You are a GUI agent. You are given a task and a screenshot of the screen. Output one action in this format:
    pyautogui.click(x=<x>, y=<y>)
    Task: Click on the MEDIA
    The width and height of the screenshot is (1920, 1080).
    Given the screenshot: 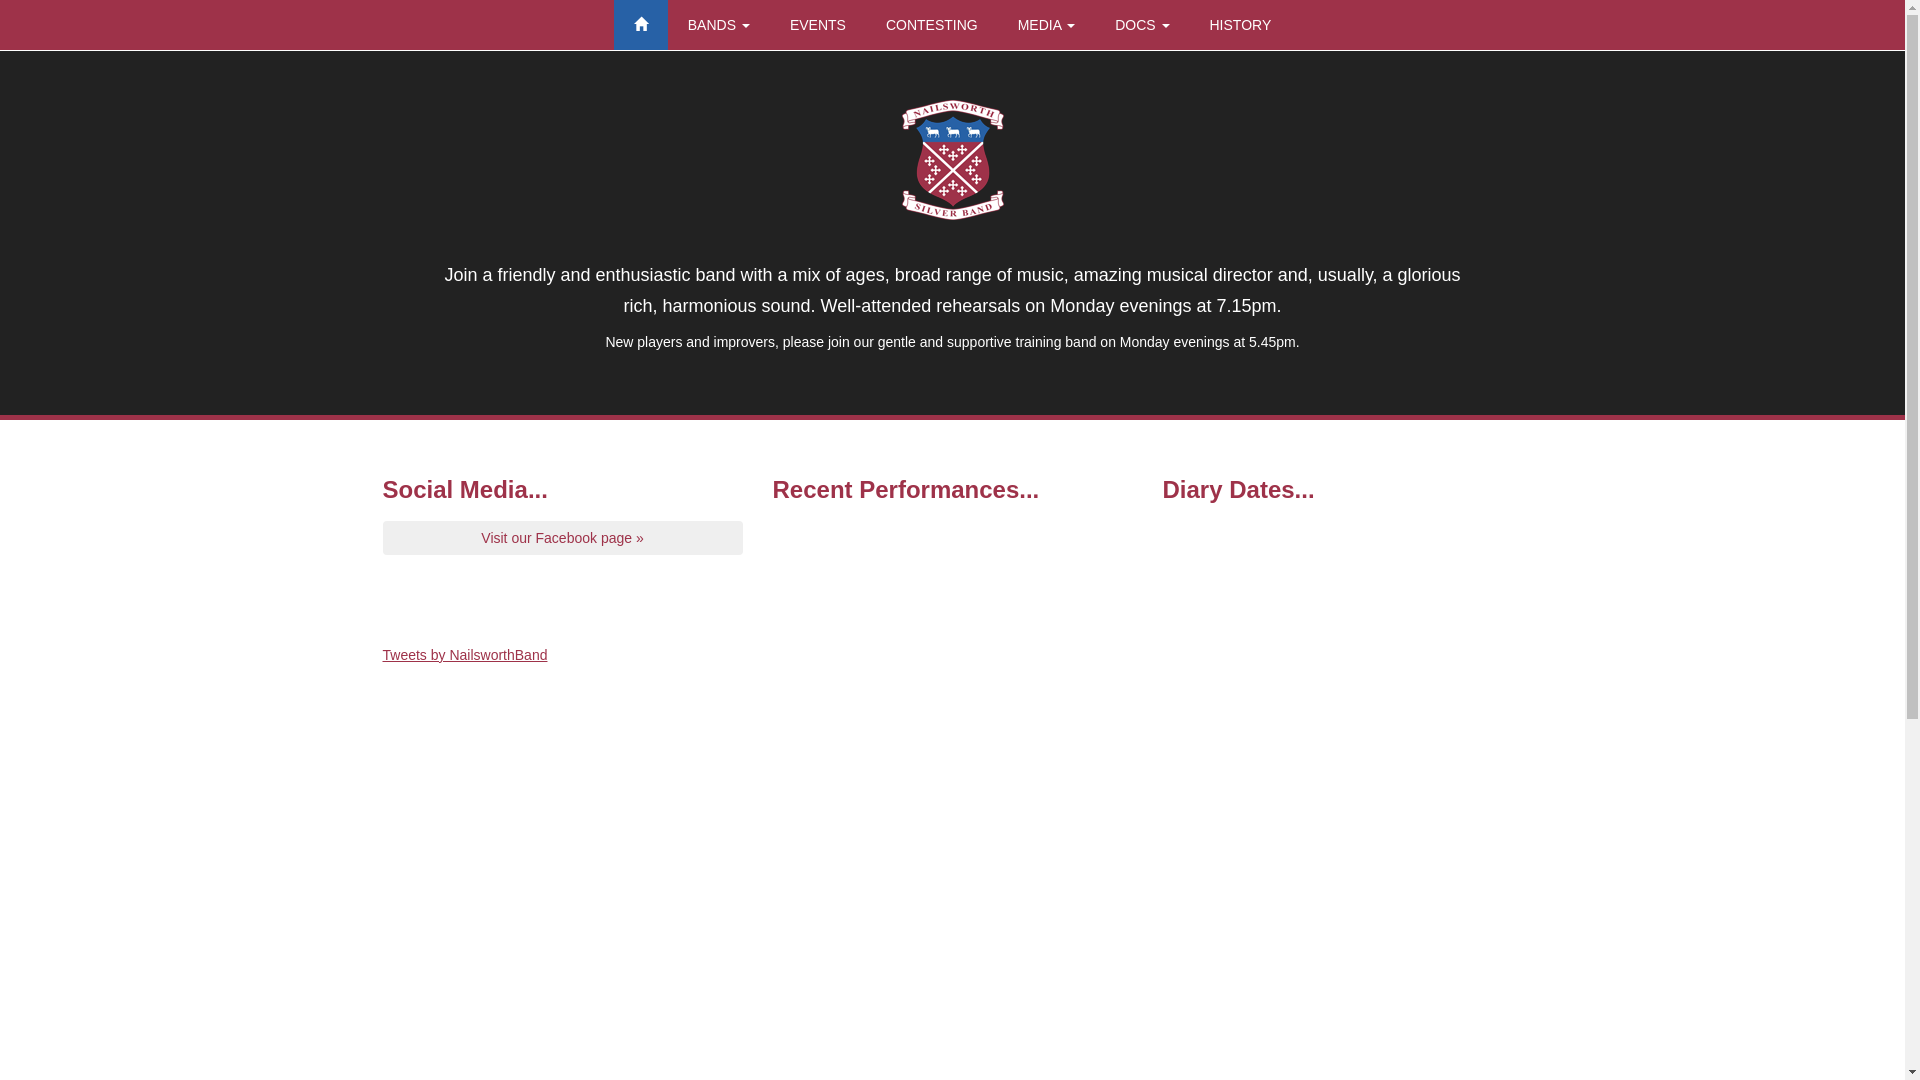 What is the action you would take?
    pyautogui.click(x=1046, y=25)
    